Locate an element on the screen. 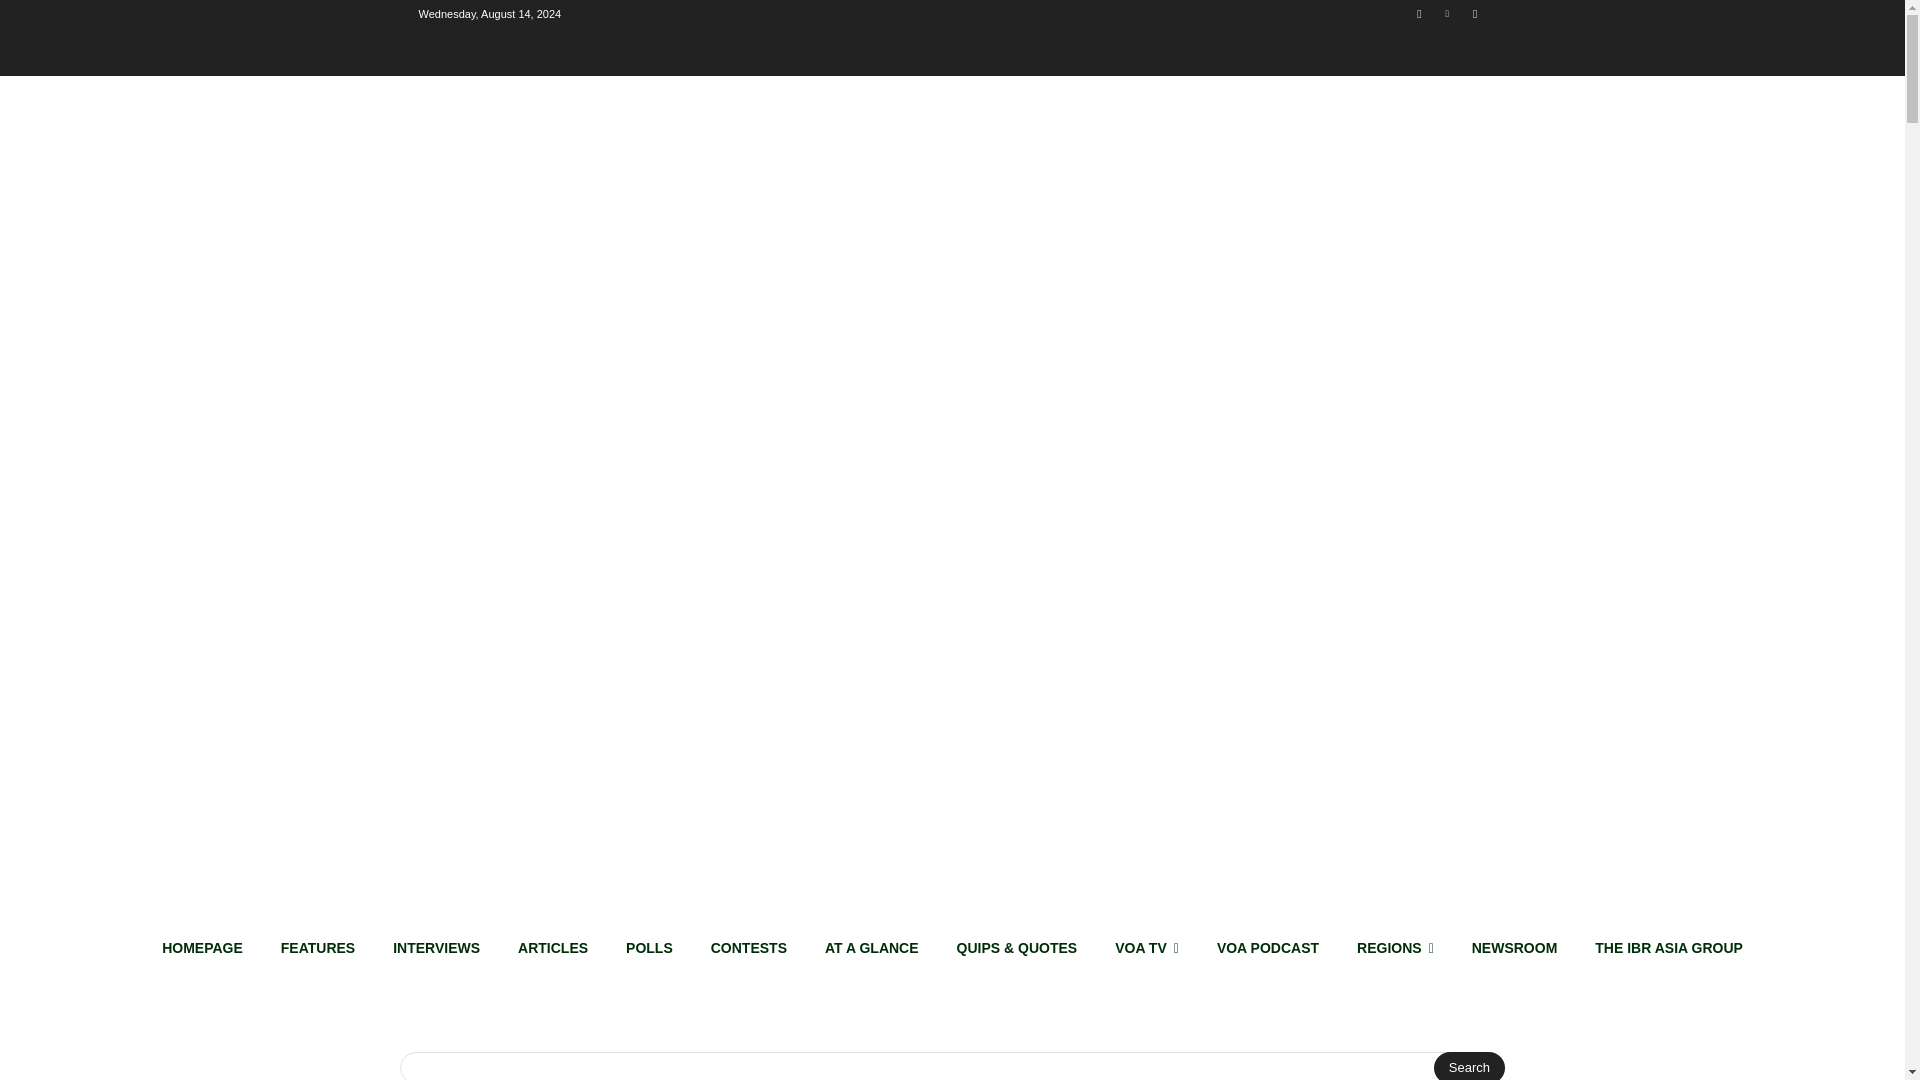 This screenshot has height=1080, width=1920. Facebook is located at coordinates (1418, 13).